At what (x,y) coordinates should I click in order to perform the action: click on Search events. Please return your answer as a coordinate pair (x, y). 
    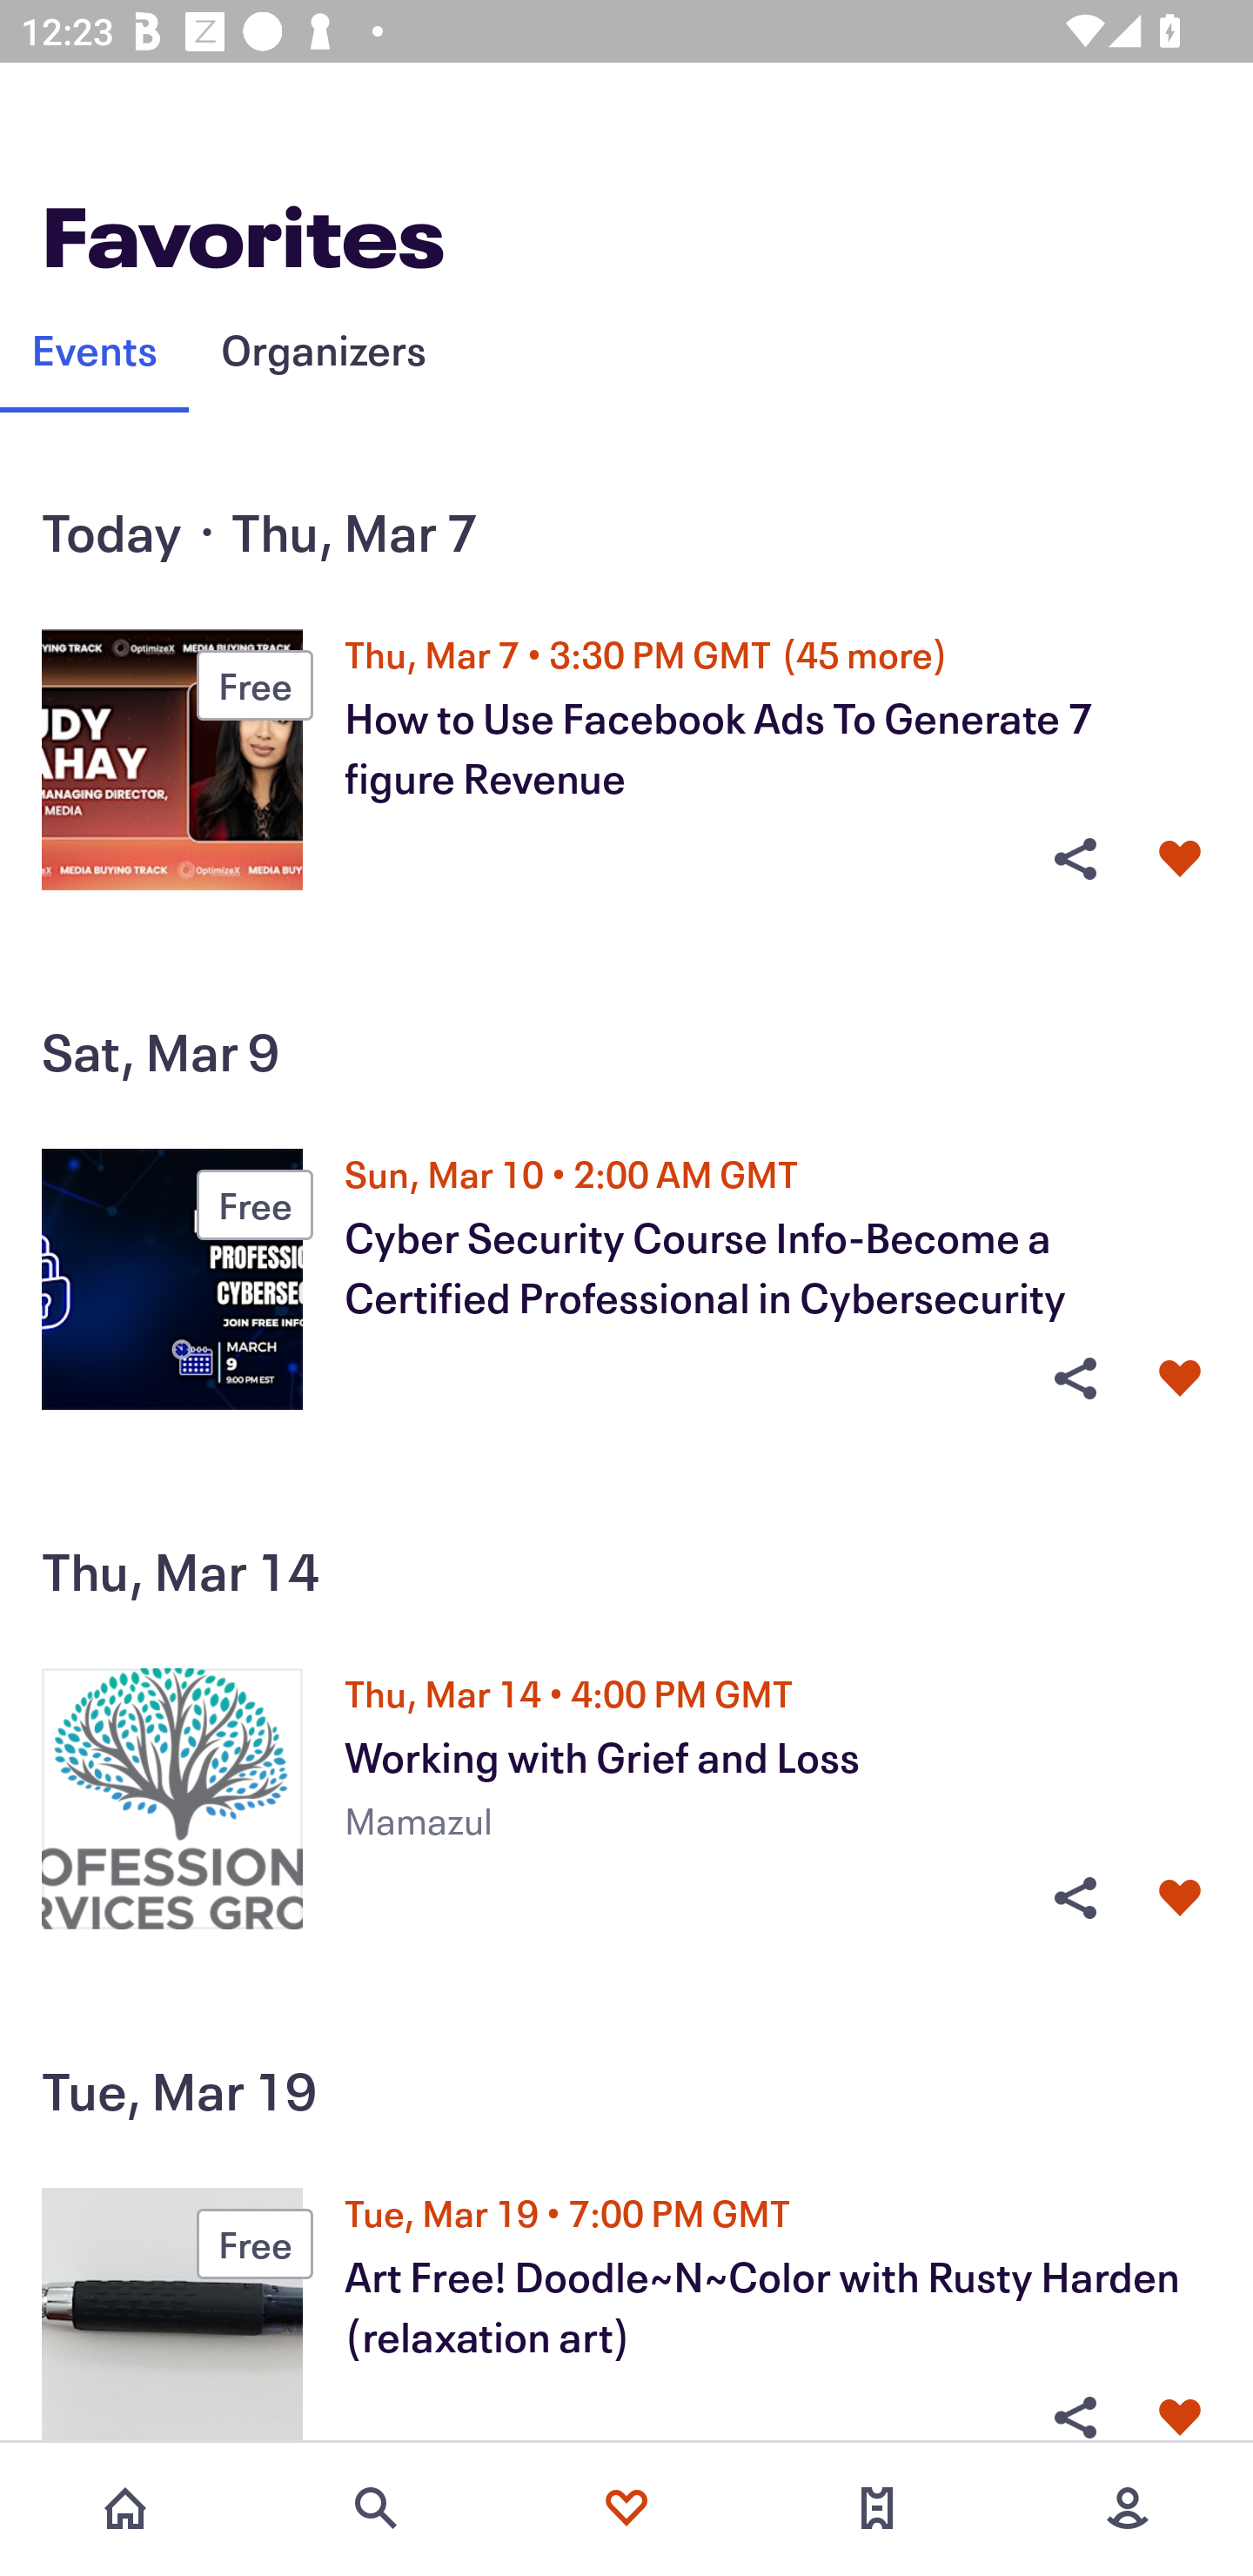
    Looking at the image, I should click on (376, 2508).